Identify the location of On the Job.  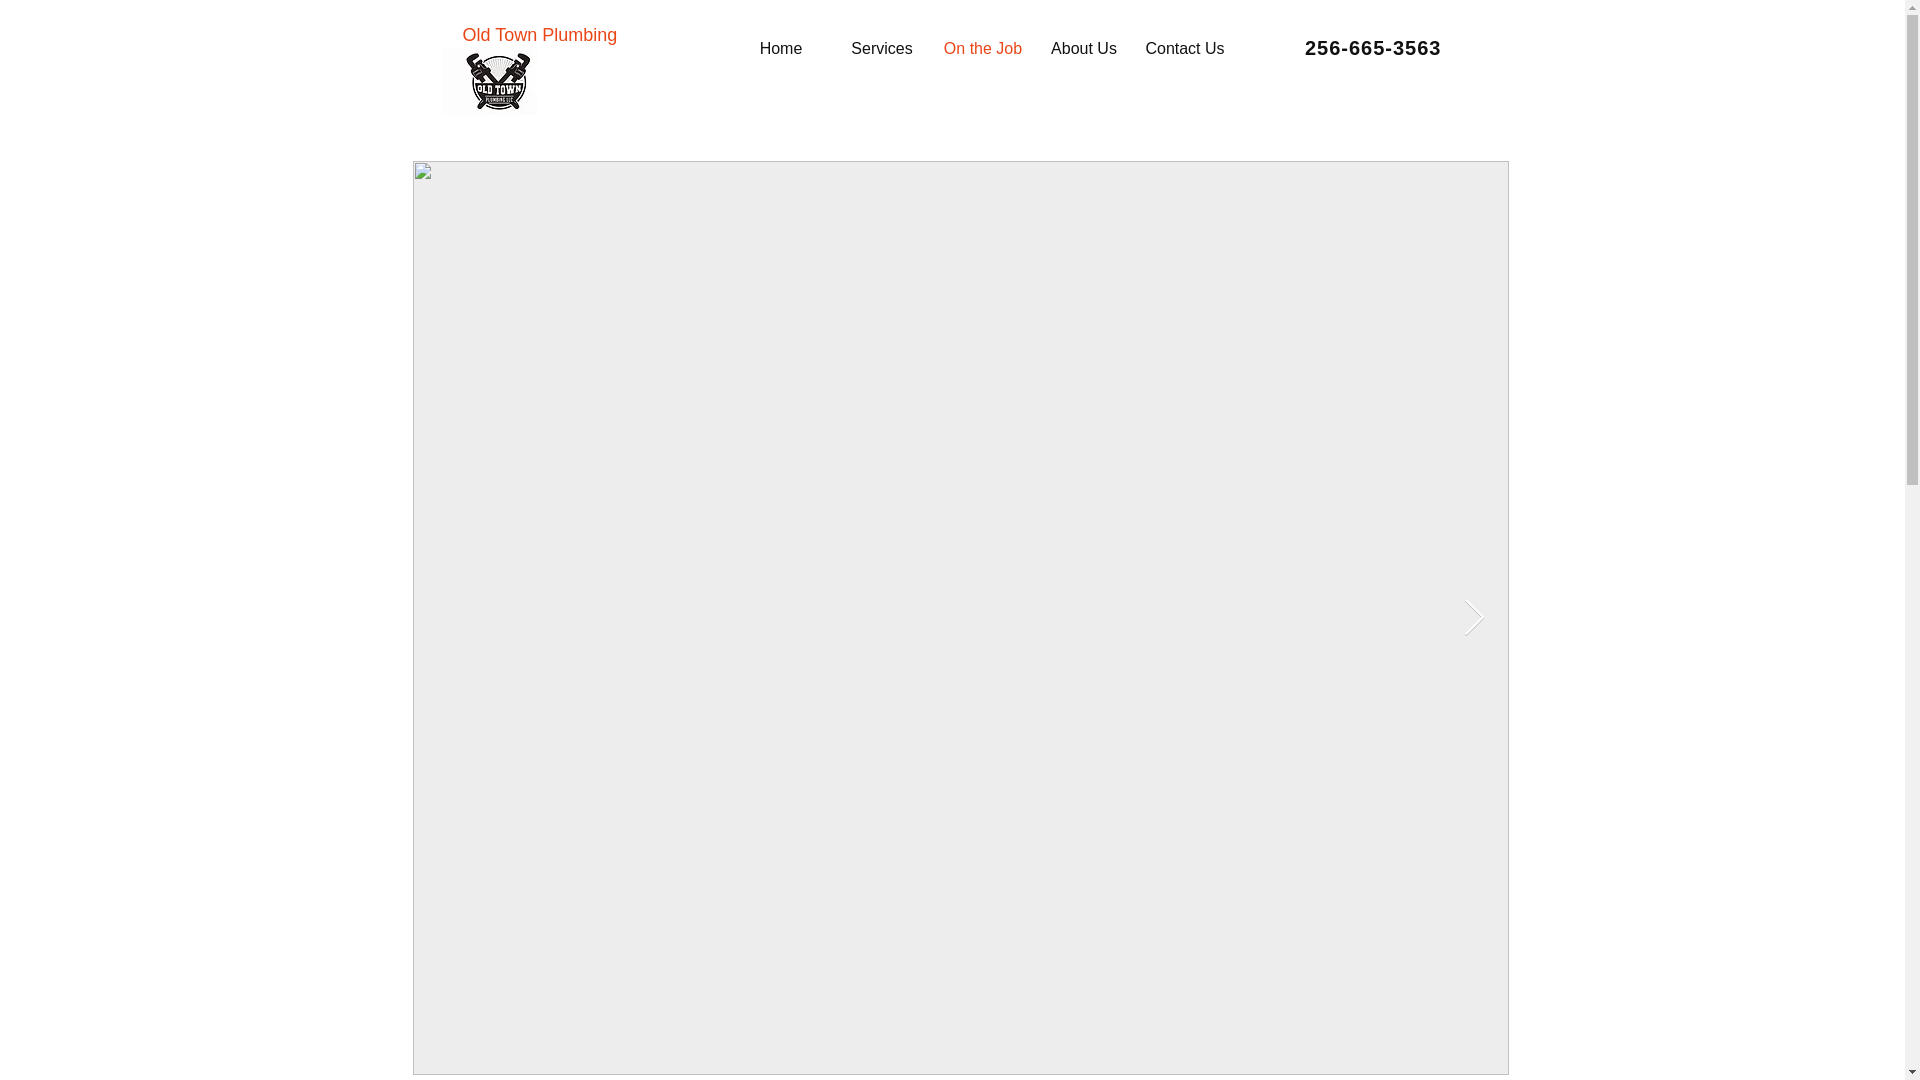
(982, 48).